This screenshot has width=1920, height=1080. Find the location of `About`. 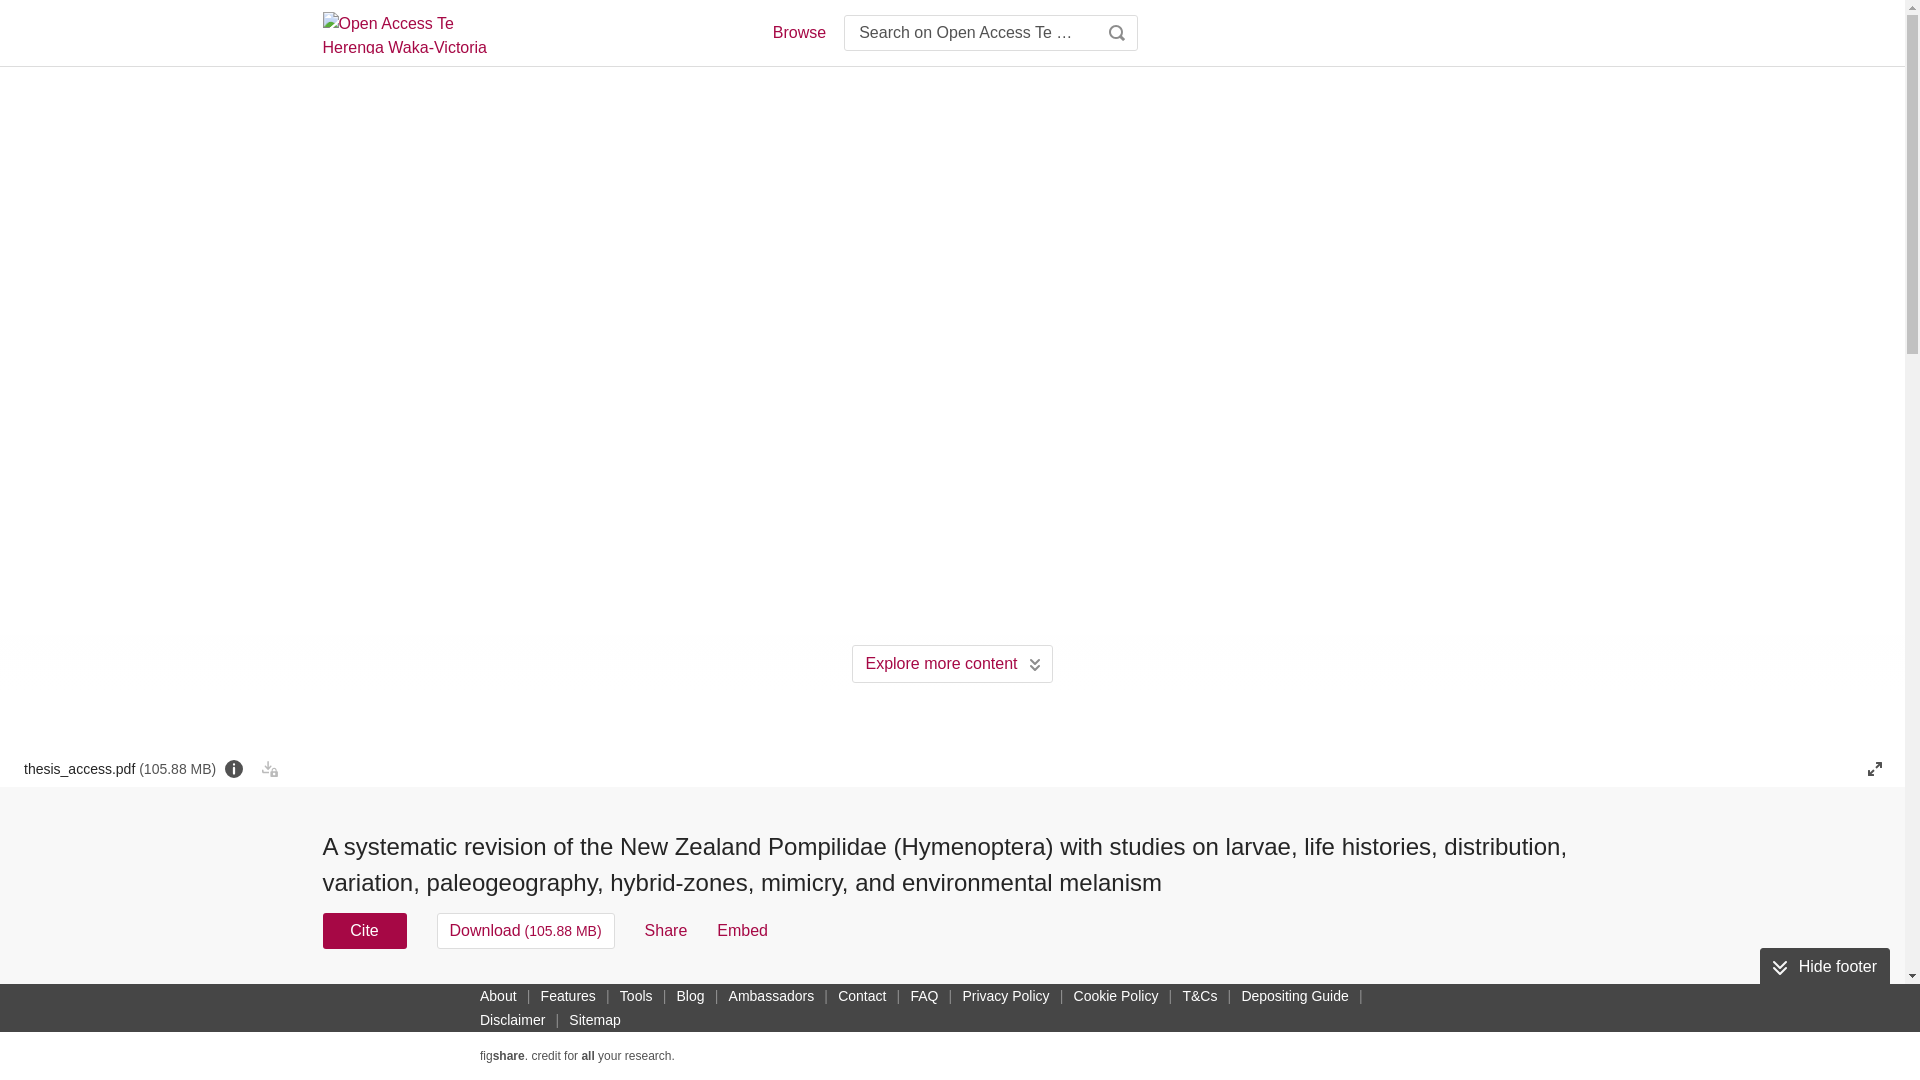

About is located at coordinates (498, 995).